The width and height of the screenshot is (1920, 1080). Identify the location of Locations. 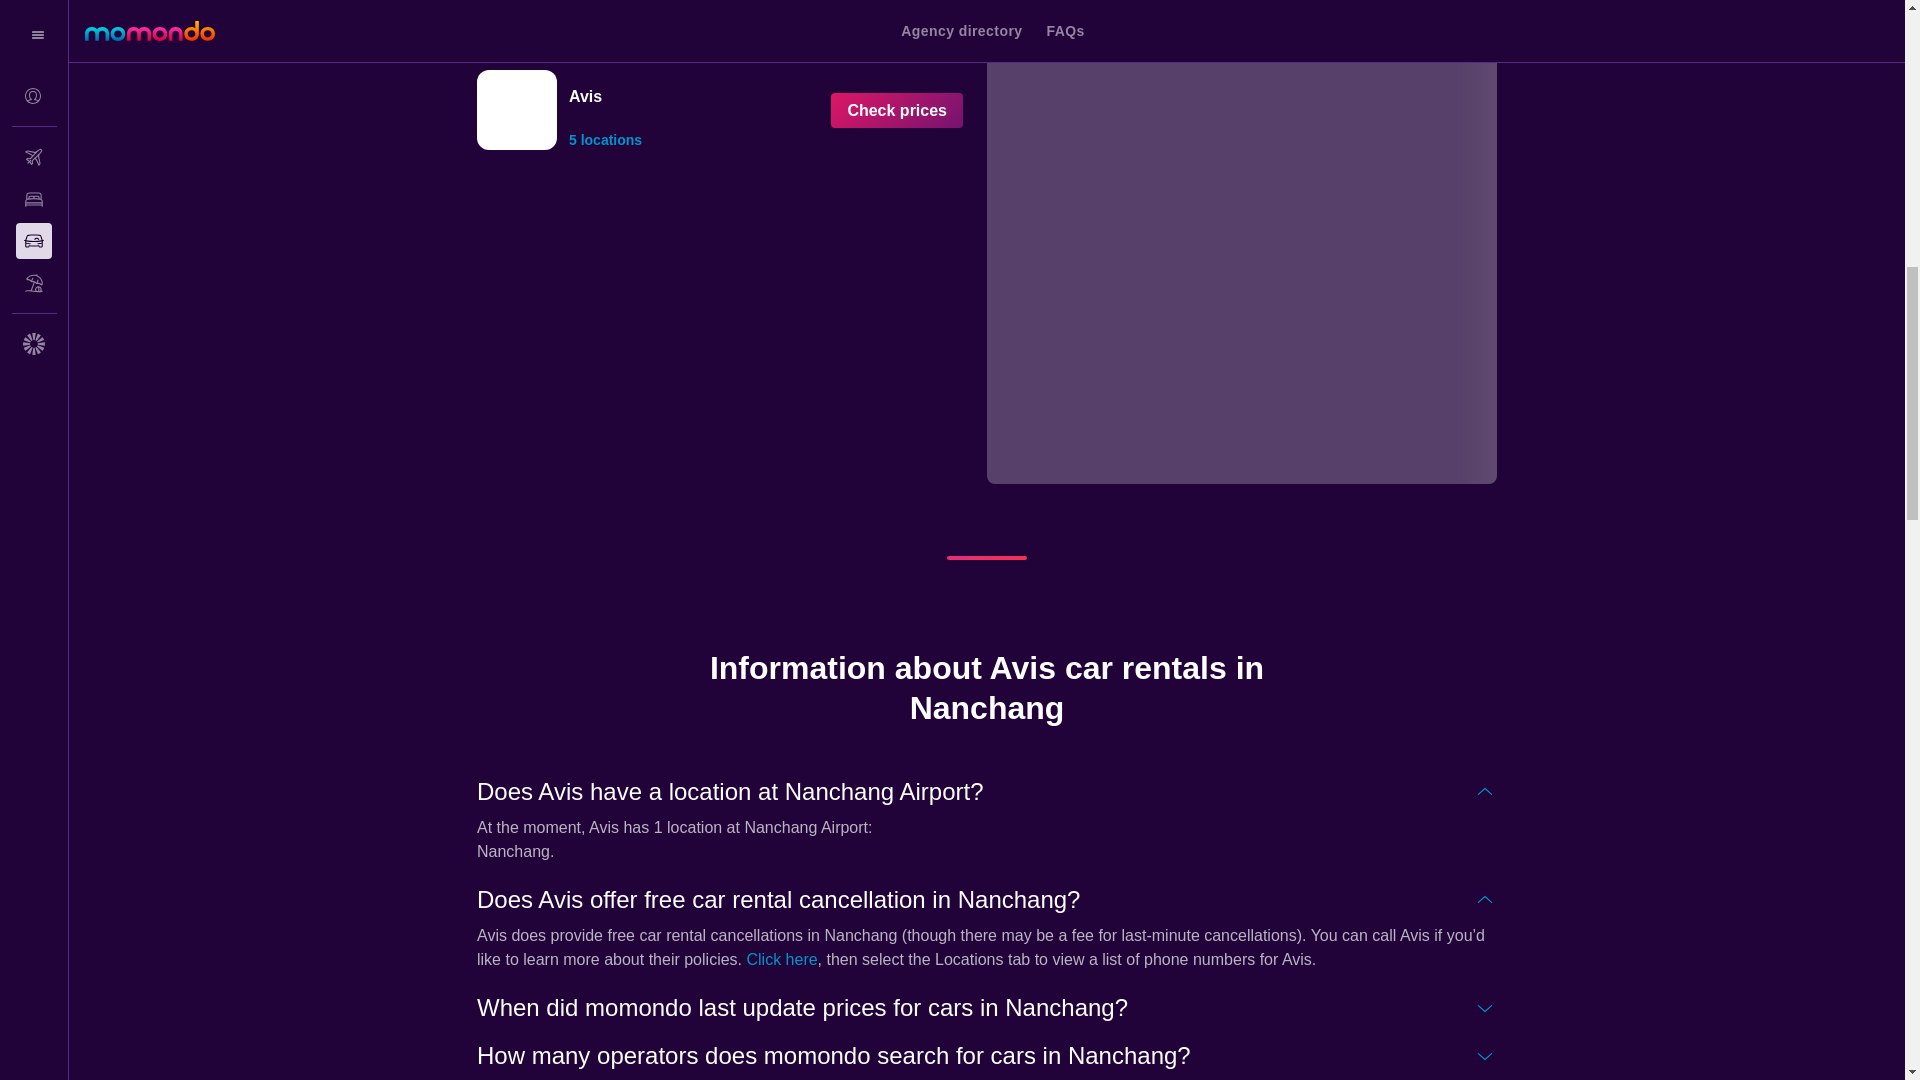
(707, 23).